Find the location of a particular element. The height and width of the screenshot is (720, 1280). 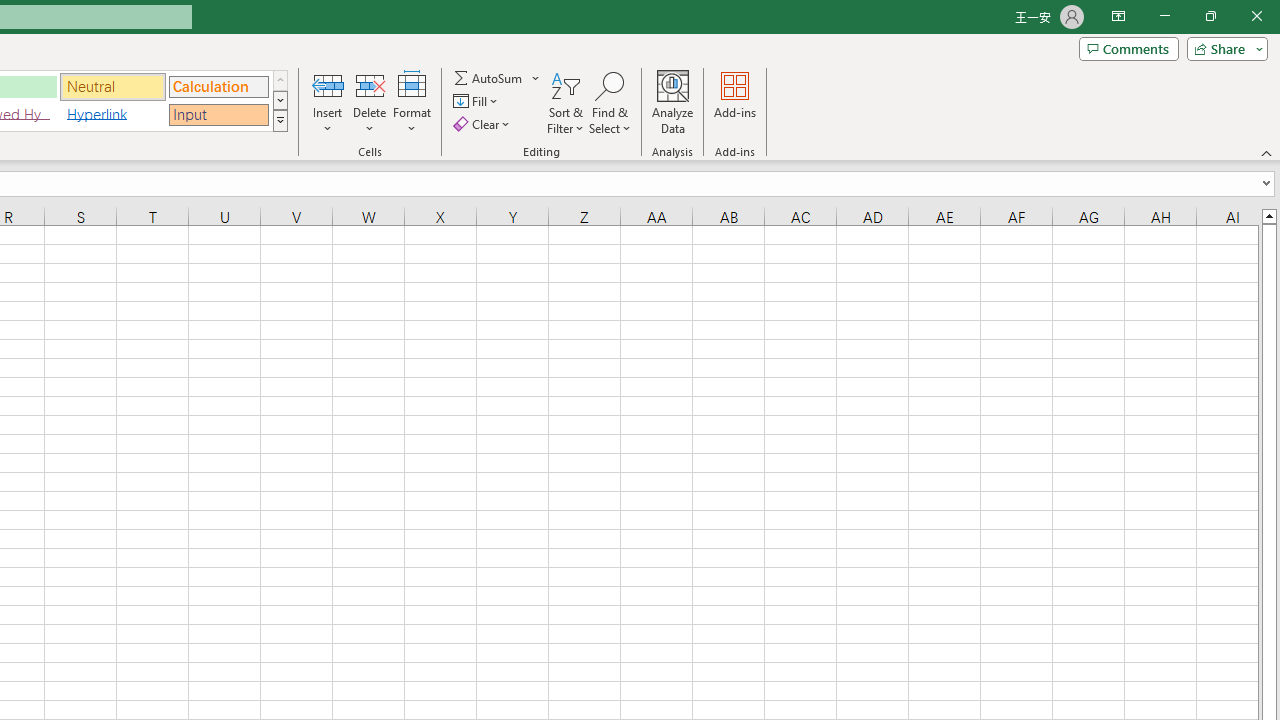

Line up is located at coordinates (1268, 215).